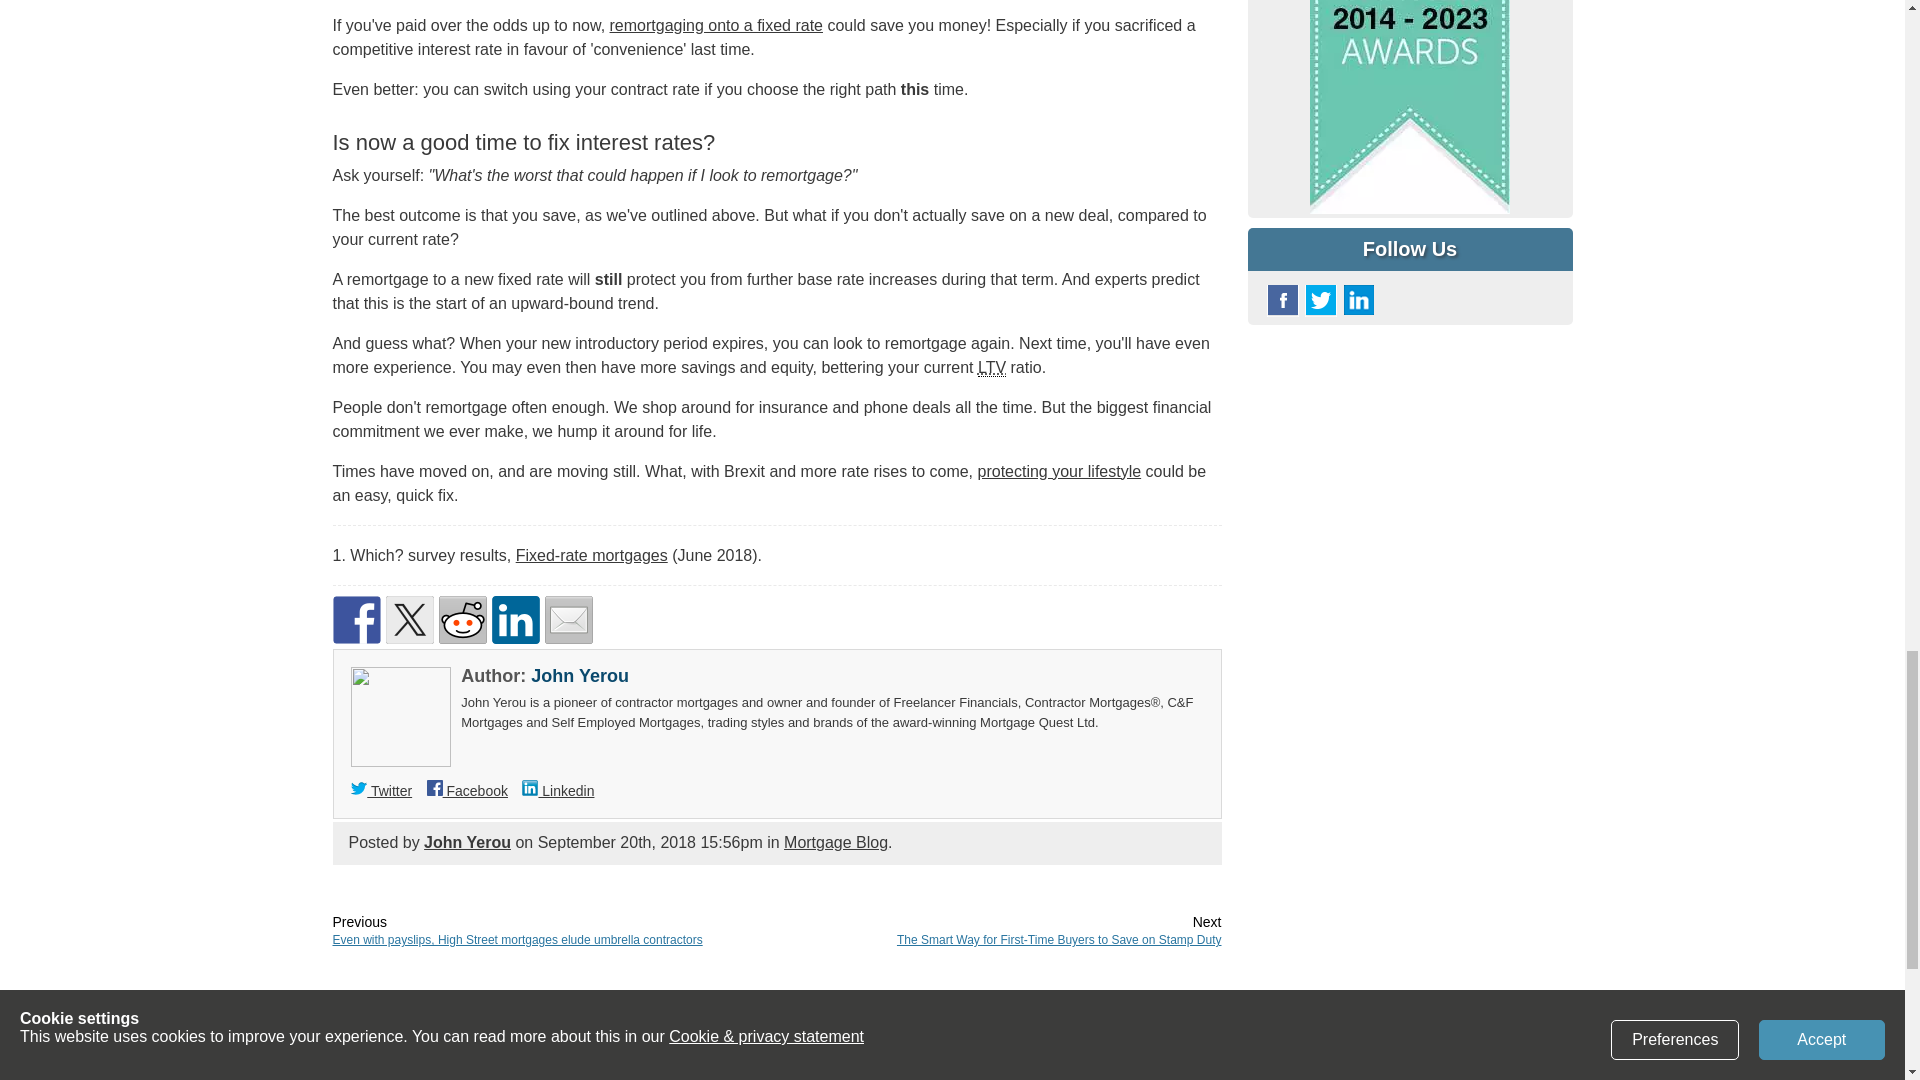 Image resolution: width=1920 pixels, height=1080 pixels. I want to click on John Yerou, so click(580, 676).